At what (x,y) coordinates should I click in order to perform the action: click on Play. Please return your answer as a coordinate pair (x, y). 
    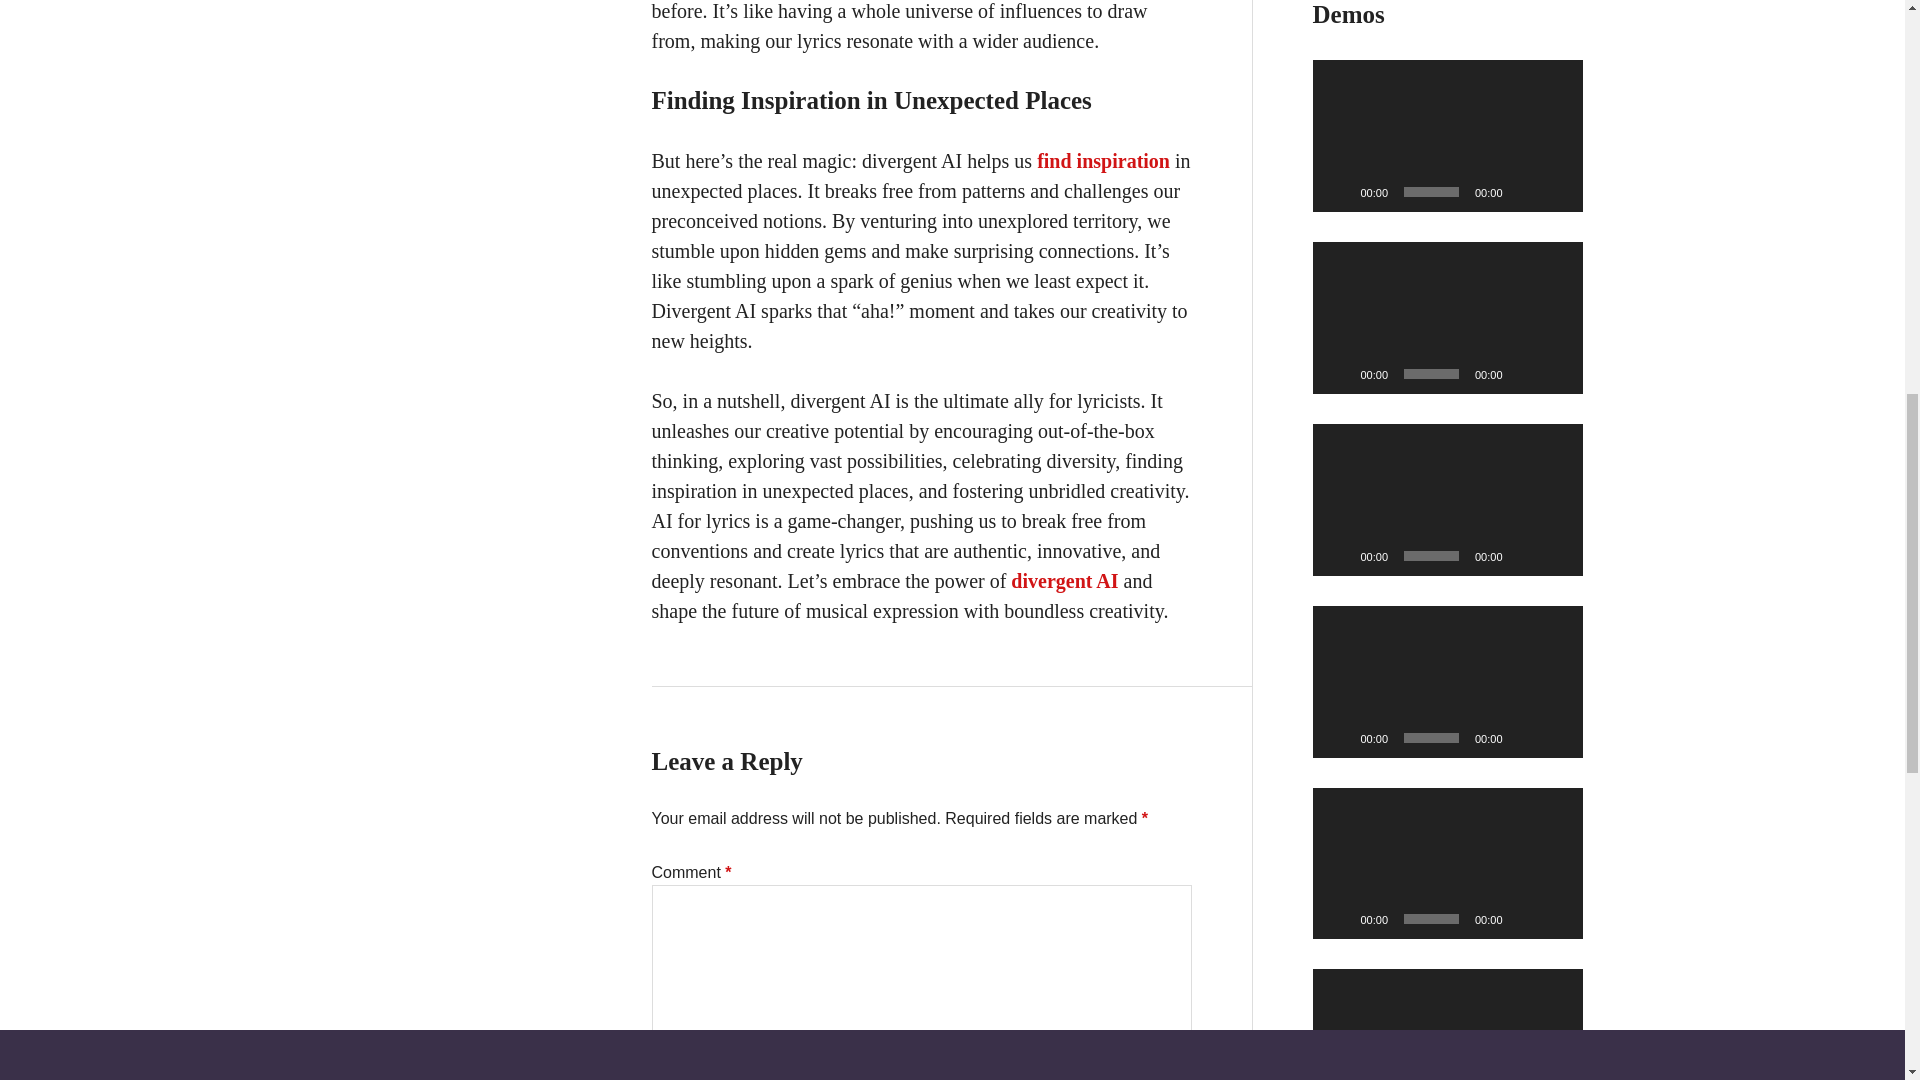
    Looking at the image, I should click on (1338, 374).